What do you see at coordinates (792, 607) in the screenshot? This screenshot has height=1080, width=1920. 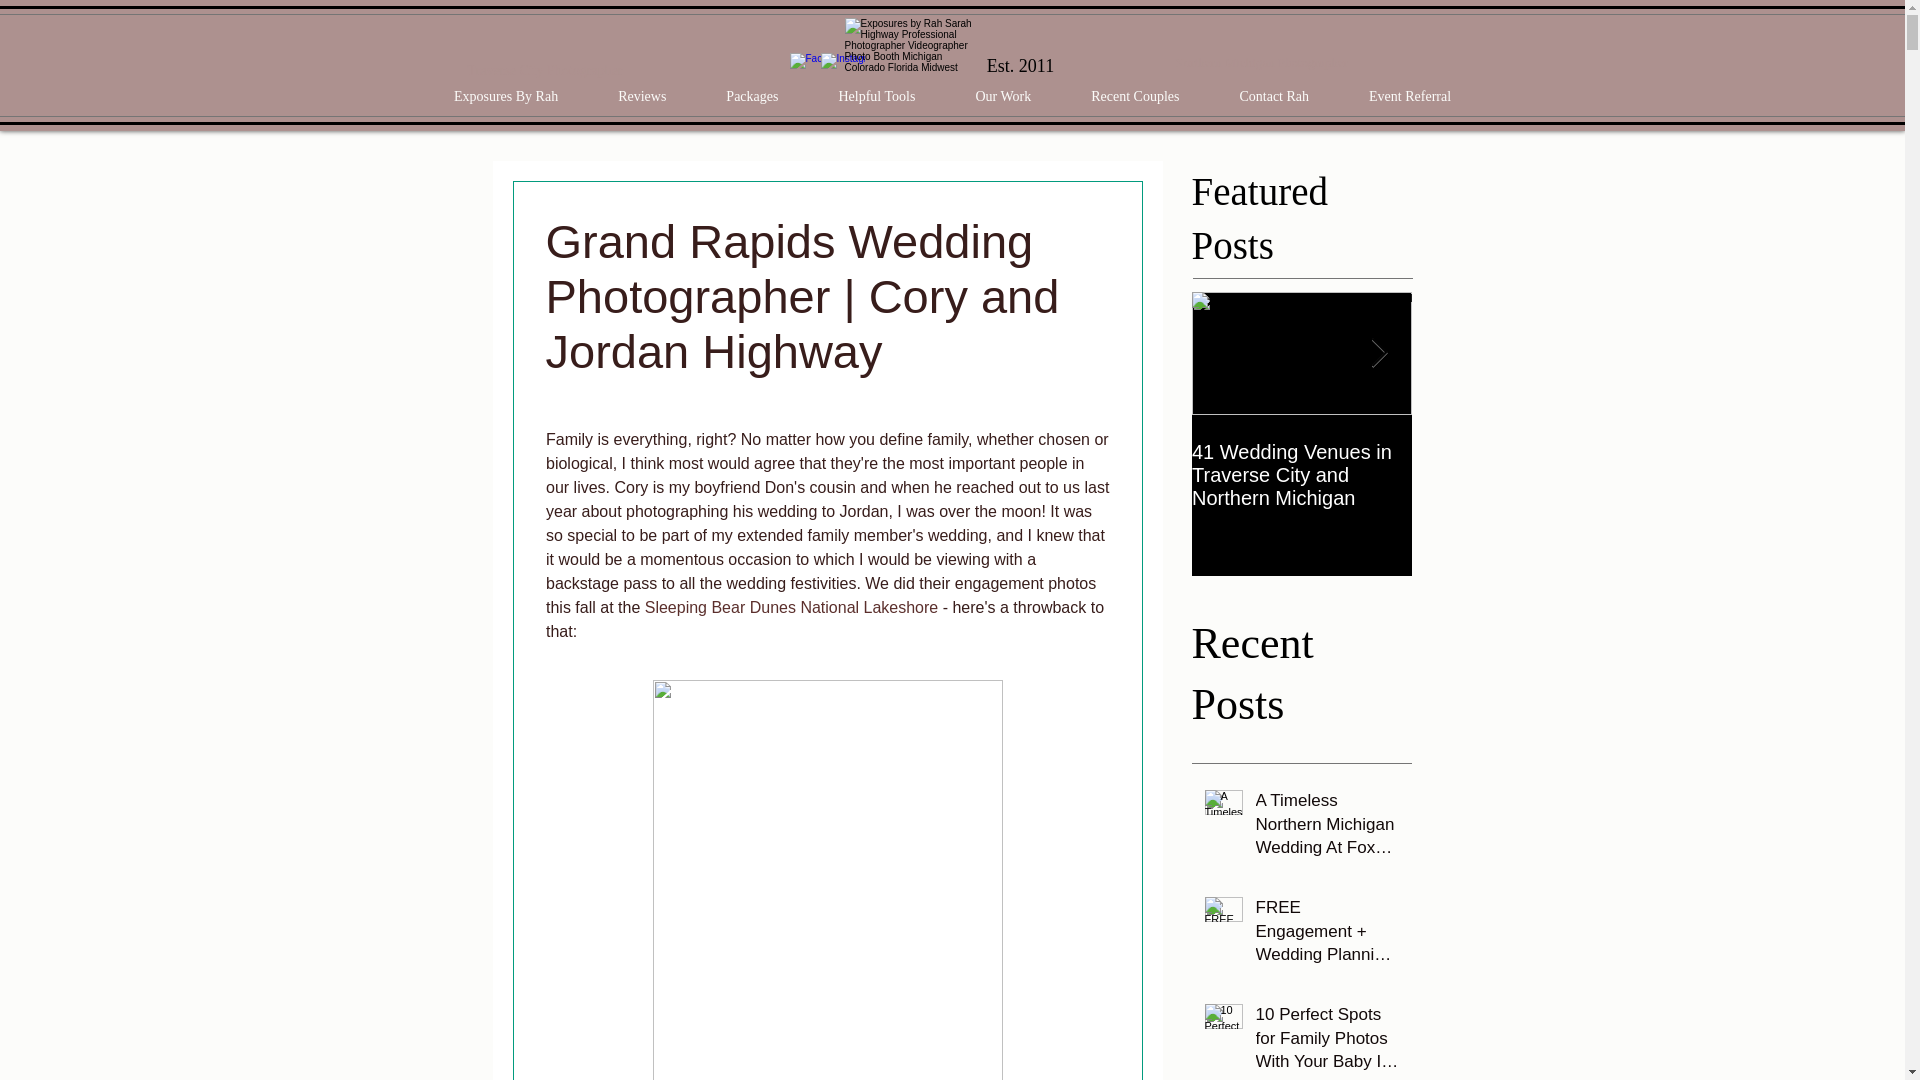 I see `Sleeping Bear Dunes National Lakeshore ` at bounding box center [792, 607].